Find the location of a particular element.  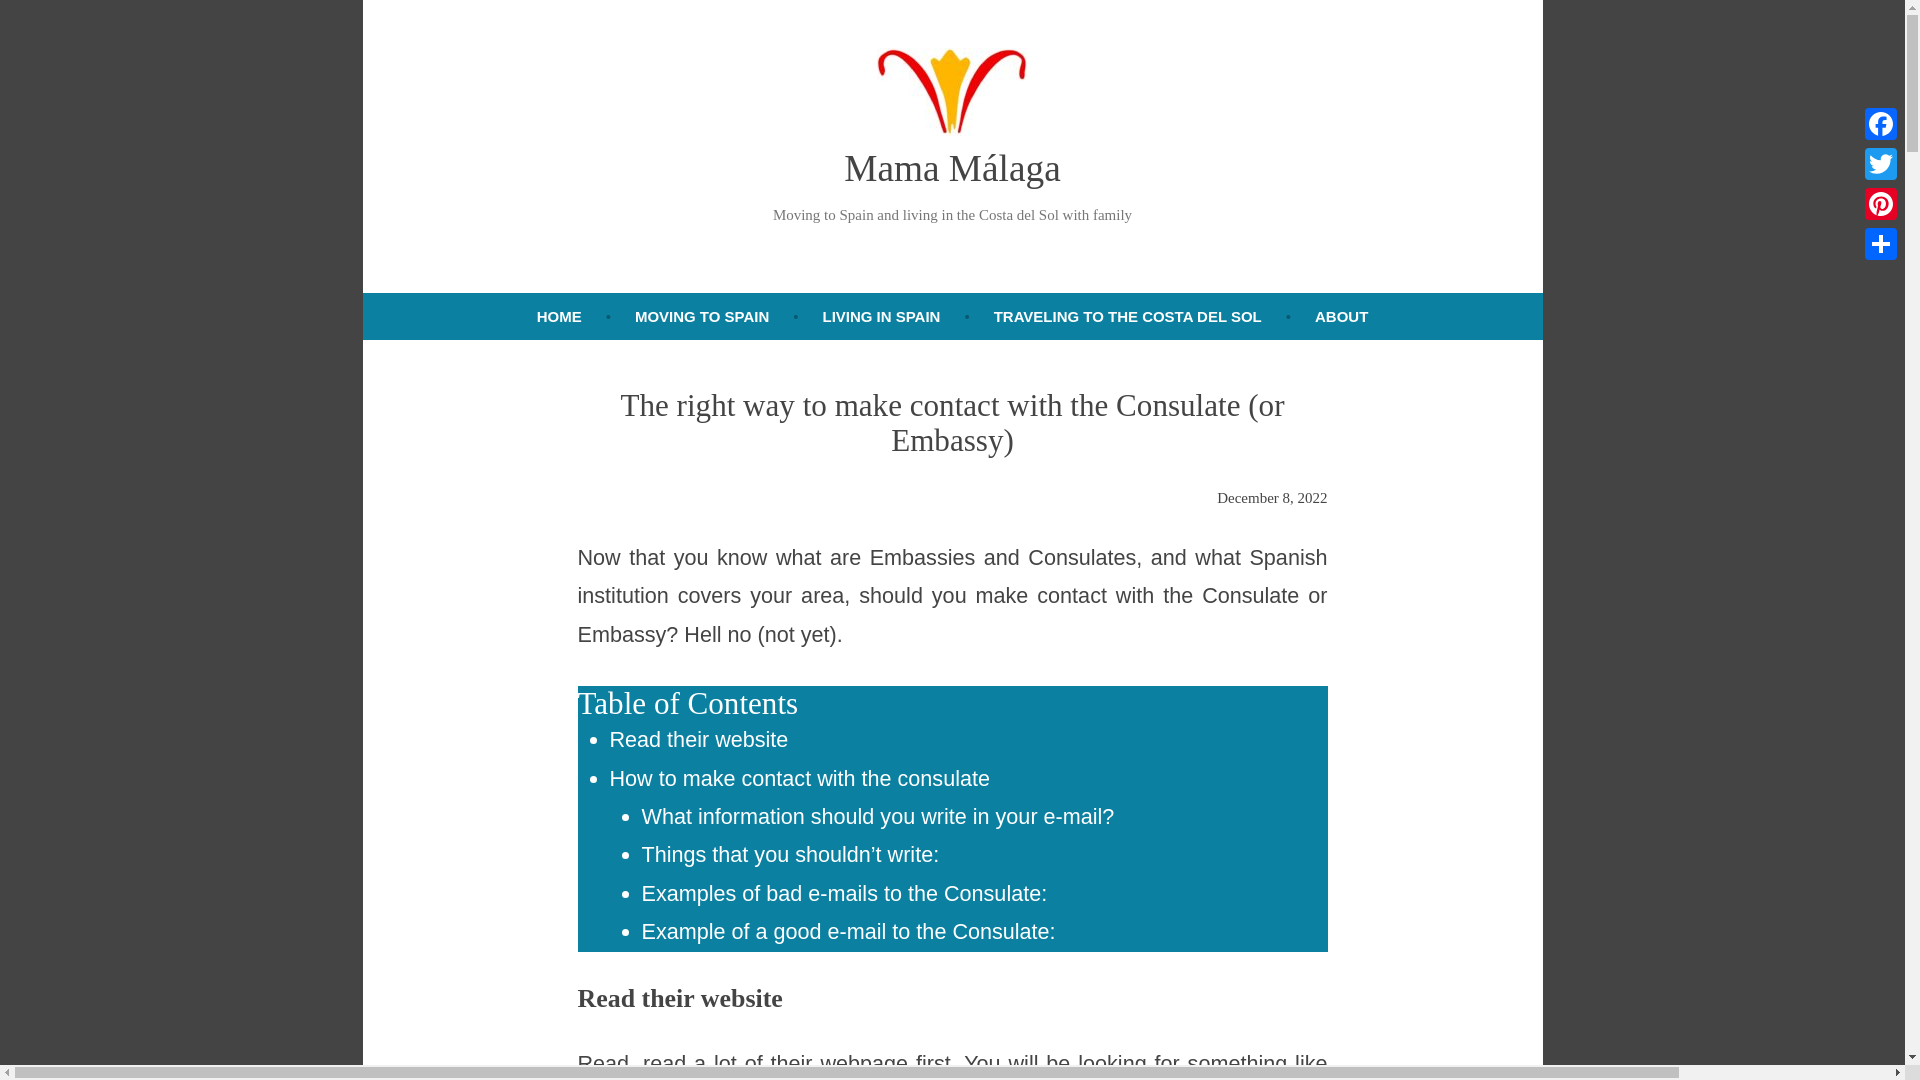

Example of a good e-mail to the Consulate: is located at coordinates (848, 931).